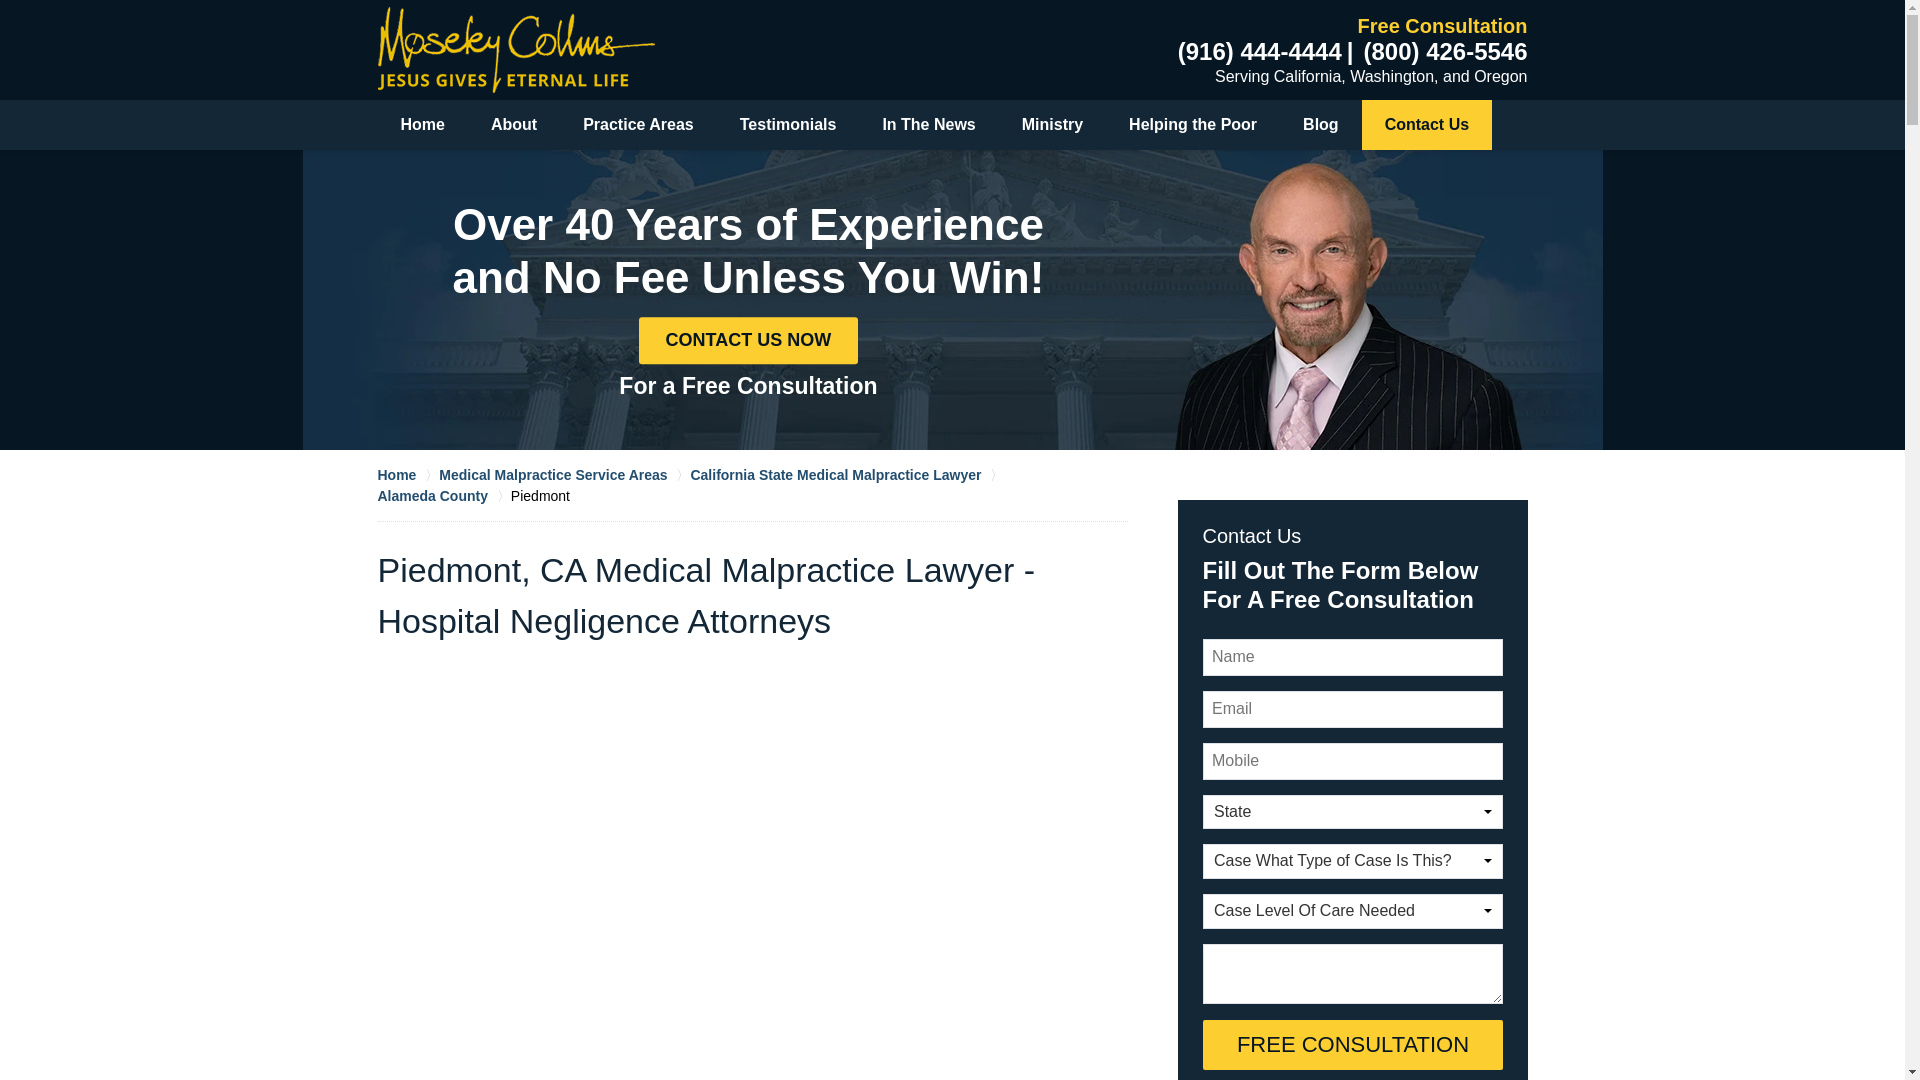 The height and width of the screenshot is (1080, 1920). Describe the element at coordinates (1192, 125) in the screenshot. I see `Helping the Poor` at that location.